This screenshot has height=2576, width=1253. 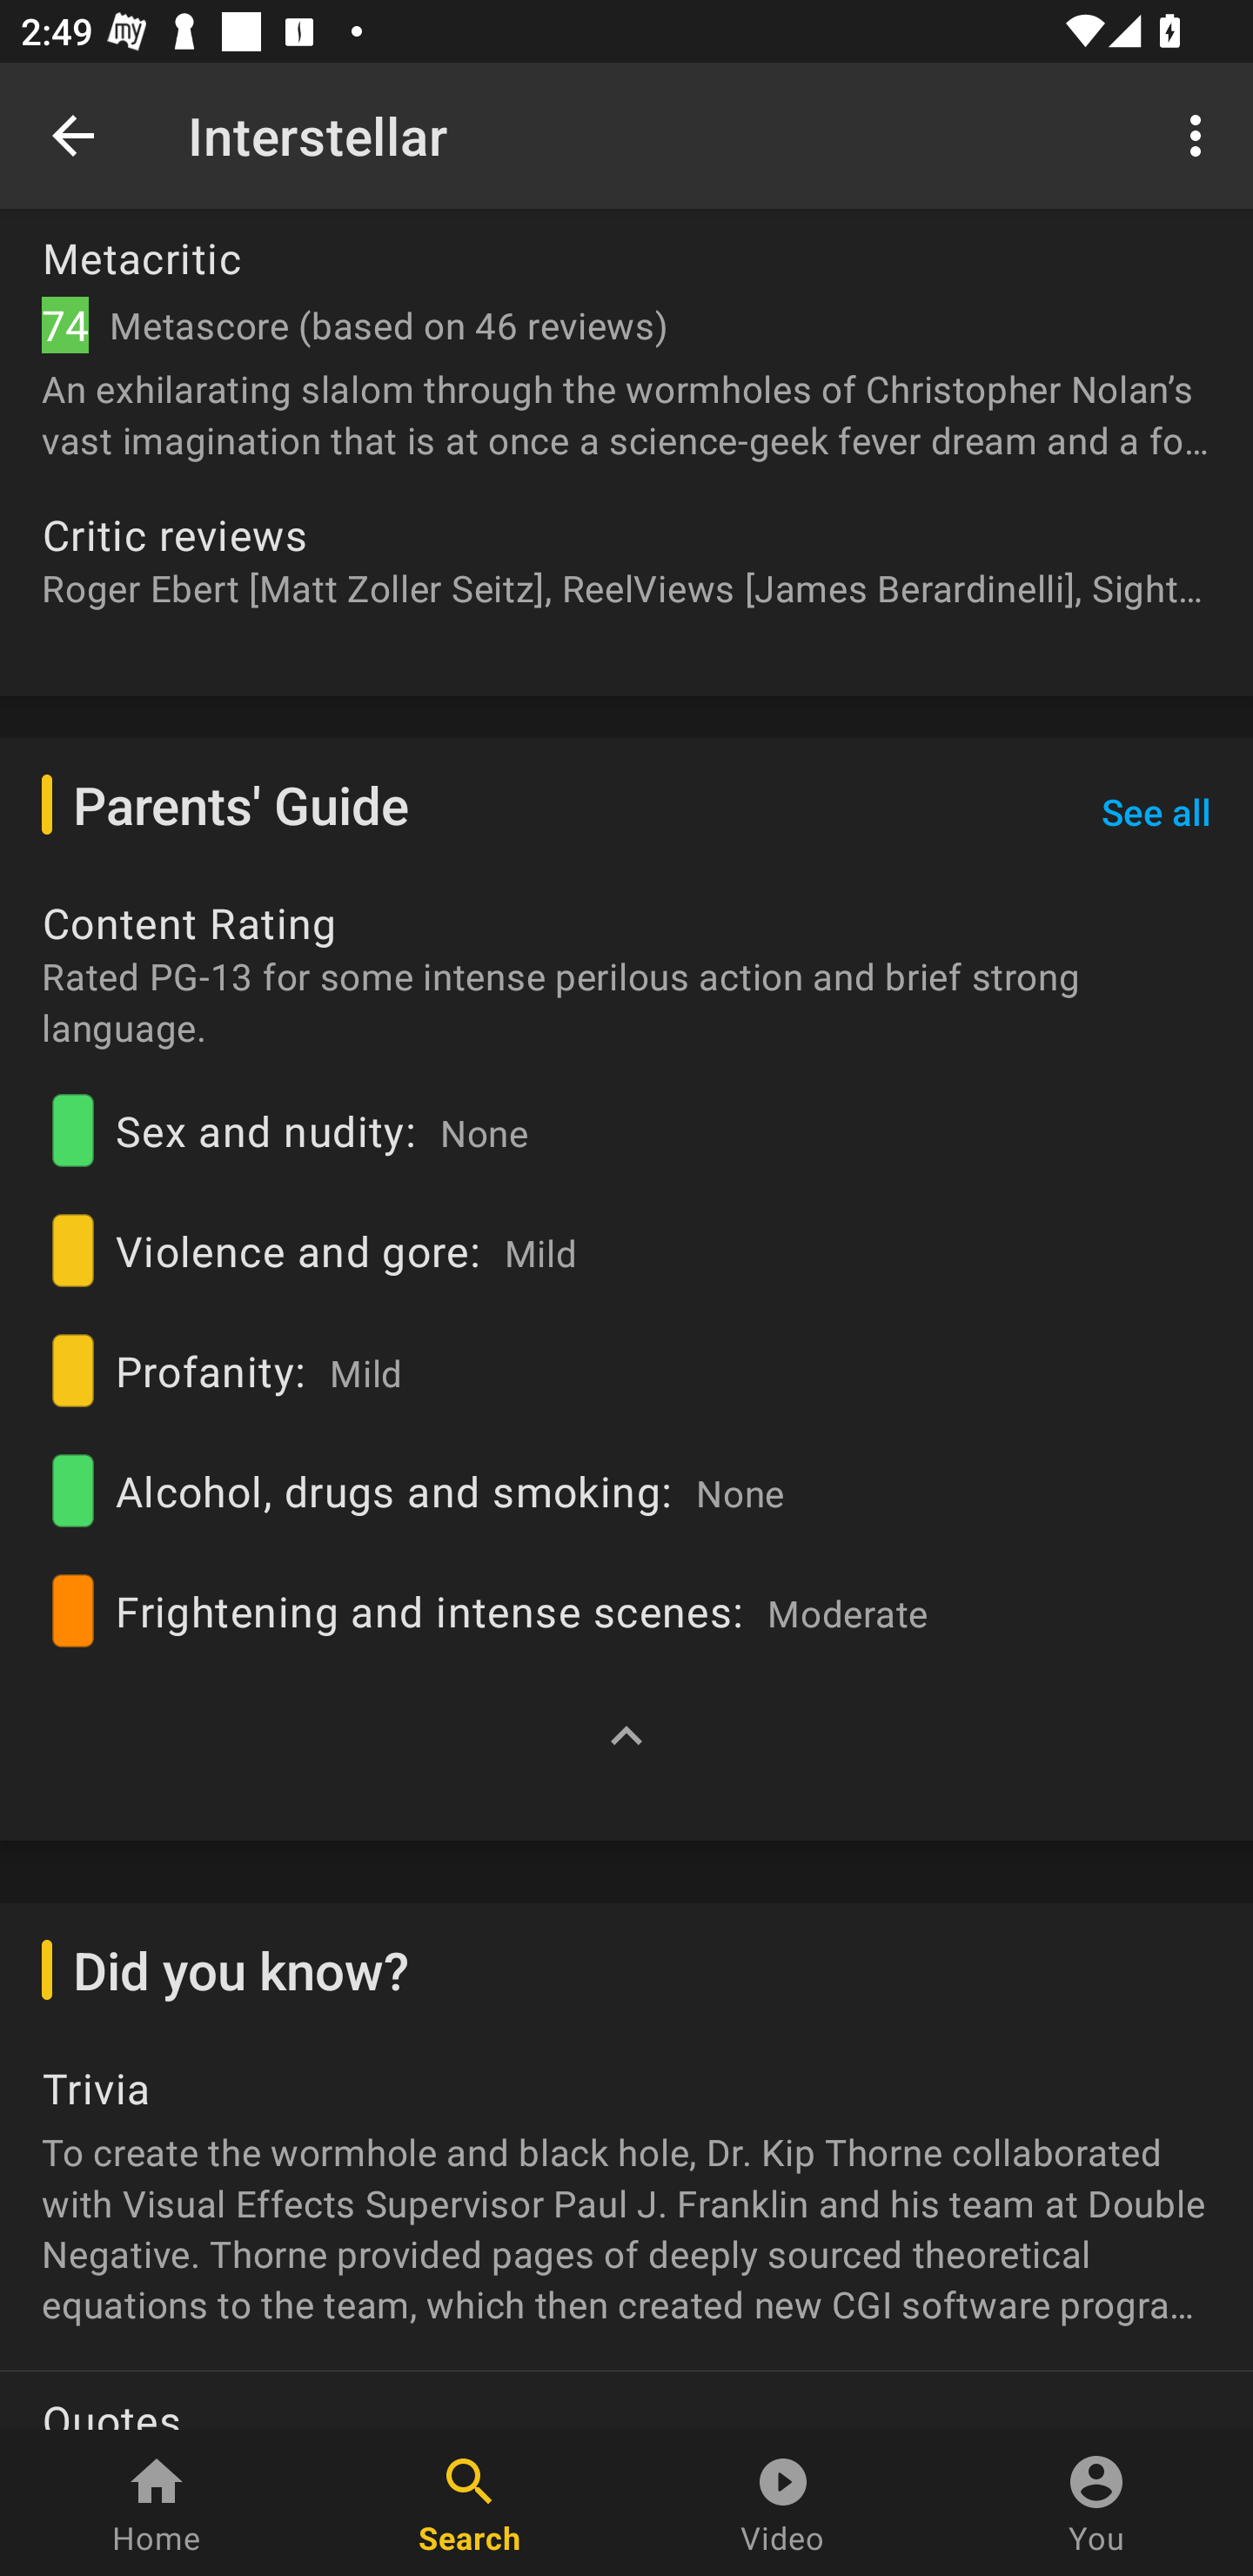 What do you see at coordinates (783, 2503) in the screenshot?
I see `Video` at bounding box center [783, 2503].